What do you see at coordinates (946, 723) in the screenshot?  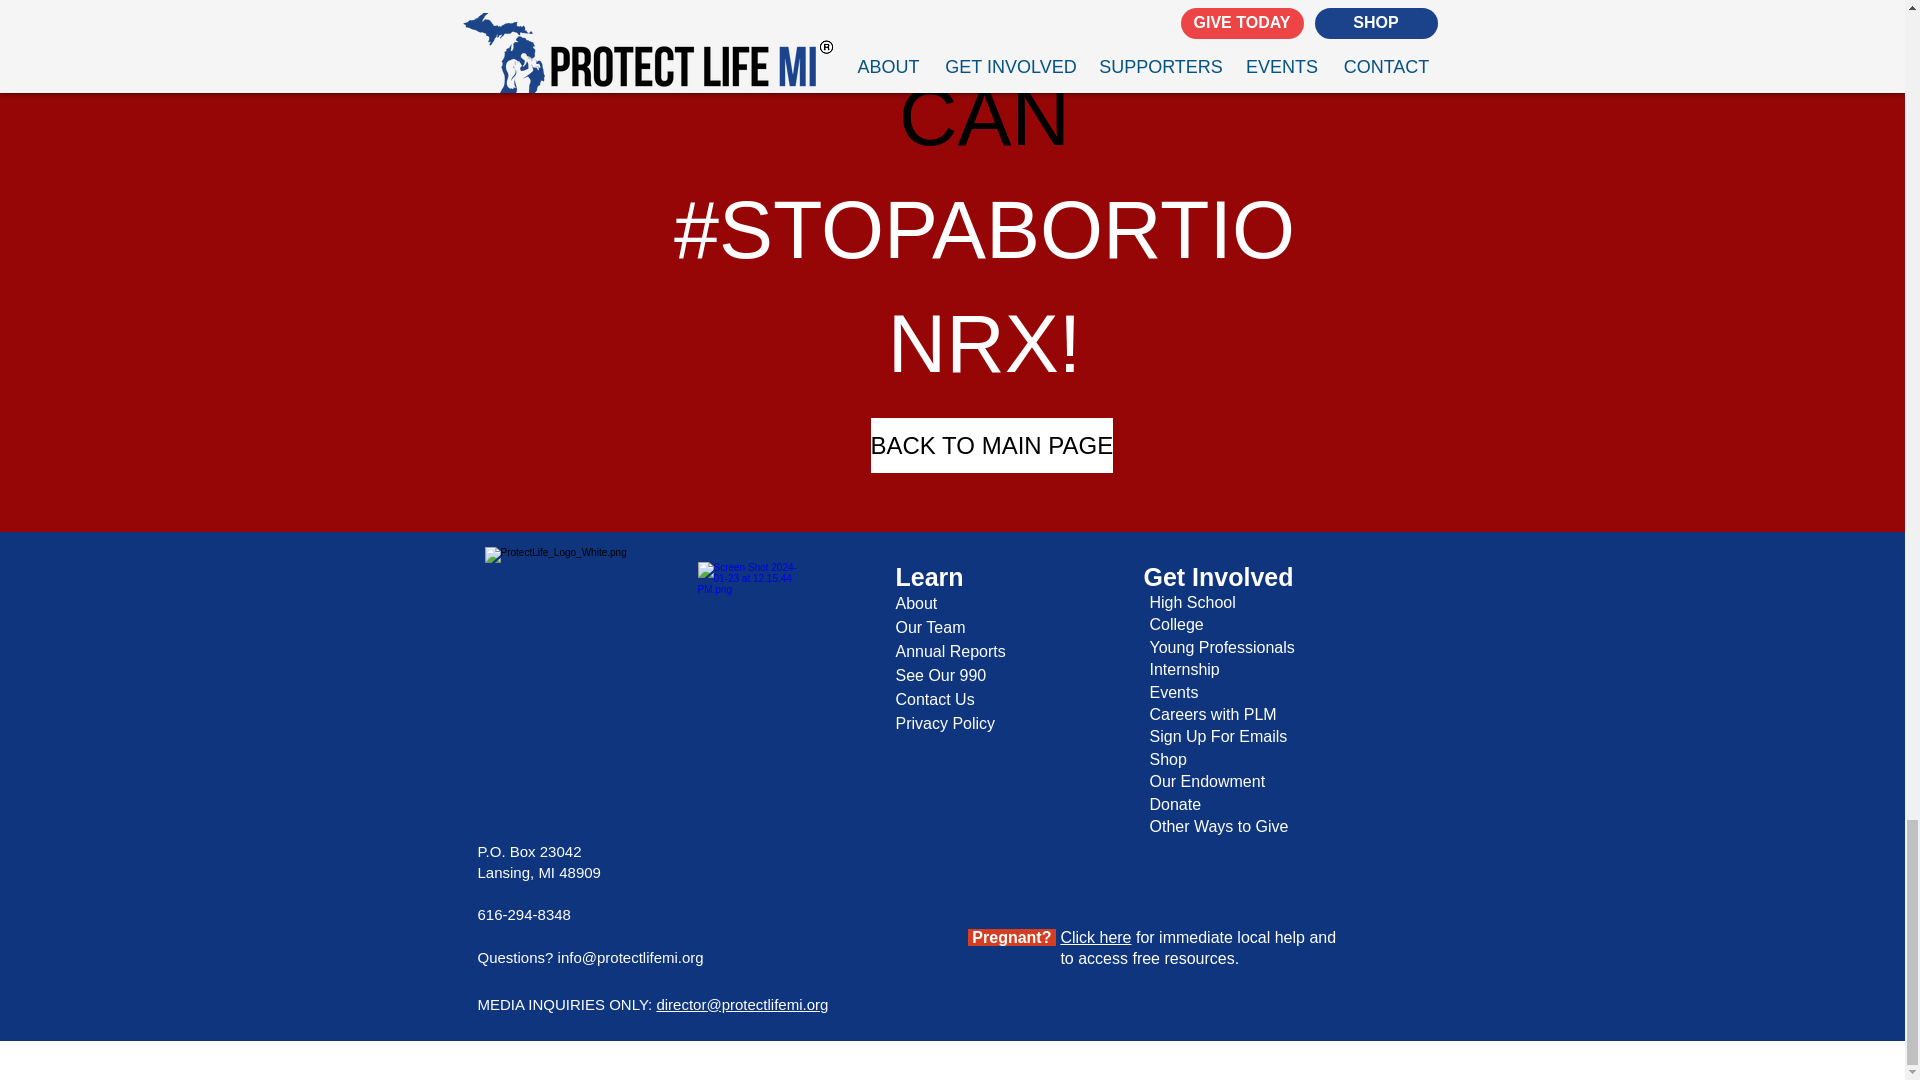 I see `Privacy Policy` at bounding box center [946, 723].